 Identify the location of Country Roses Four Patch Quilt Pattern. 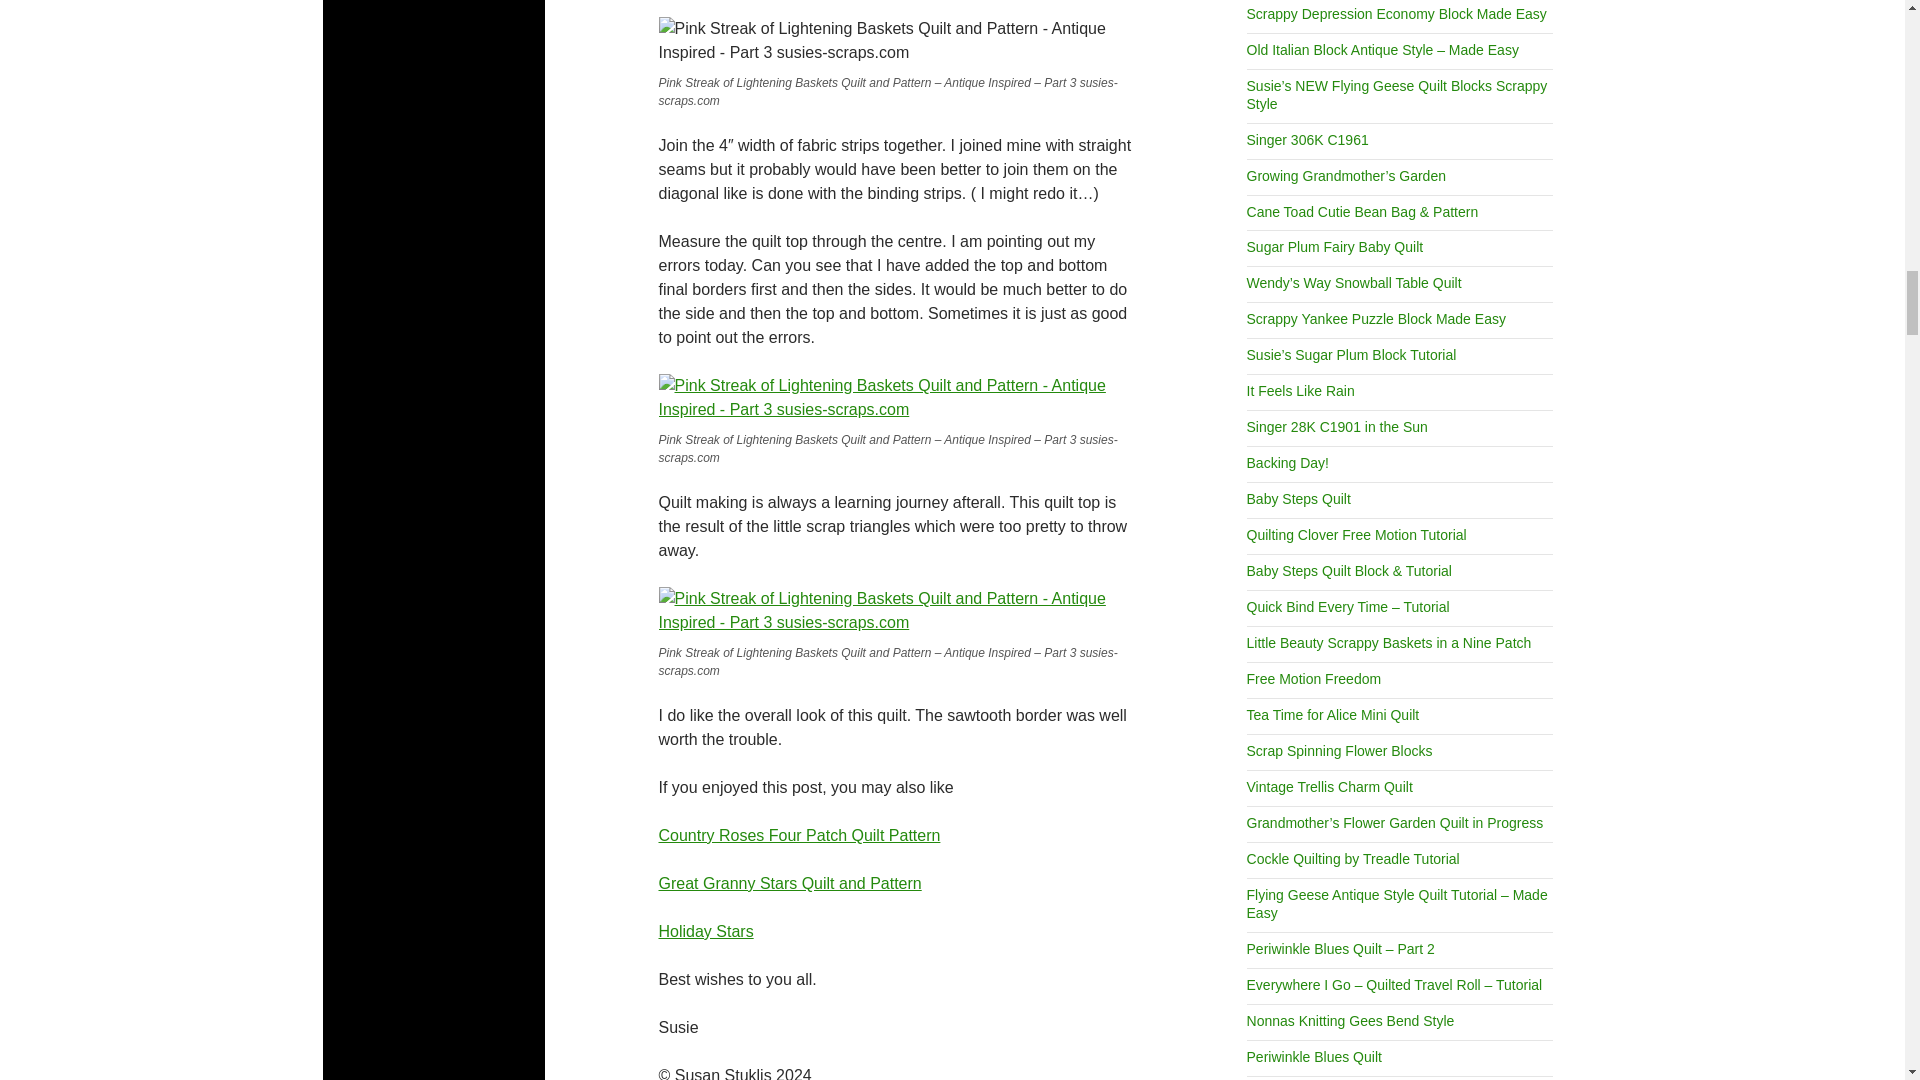
(799, 835).